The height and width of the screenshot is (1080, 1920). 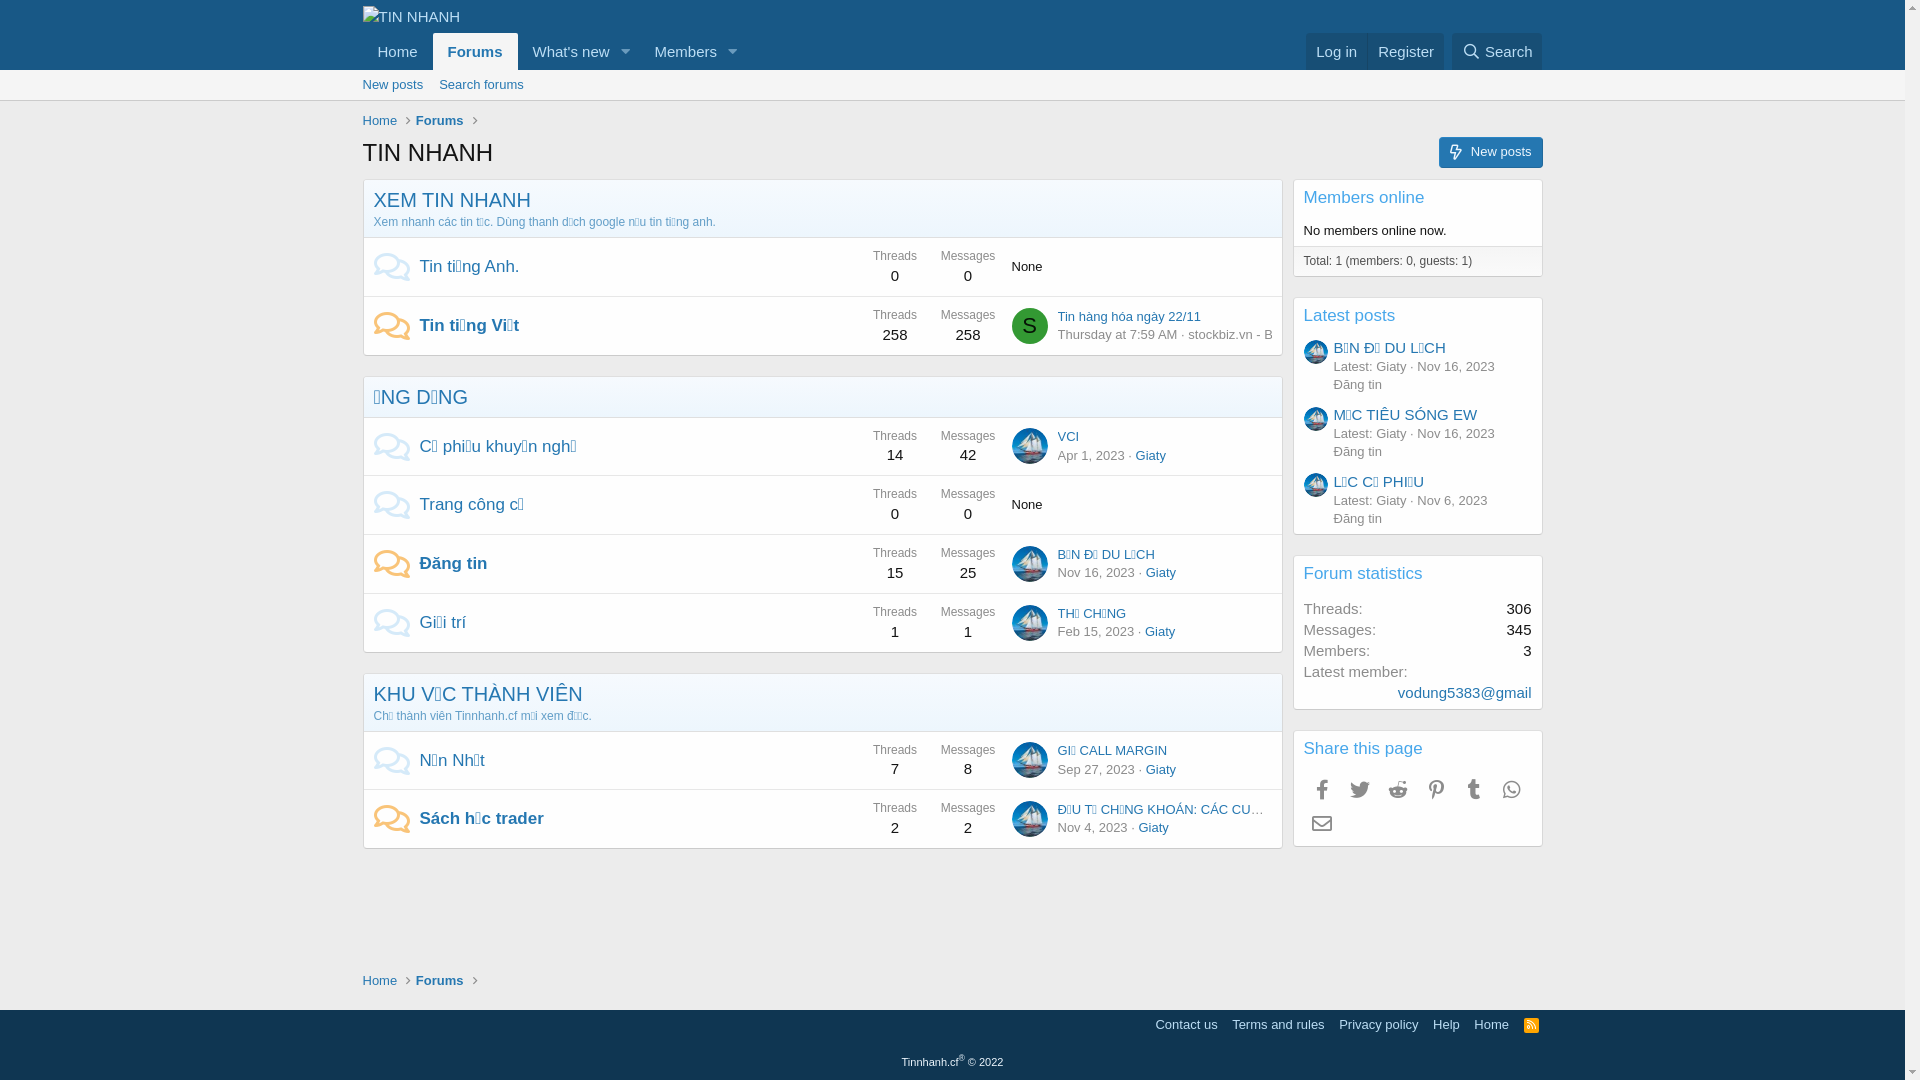 I want to click on Email, so click(x=1322, y=823).